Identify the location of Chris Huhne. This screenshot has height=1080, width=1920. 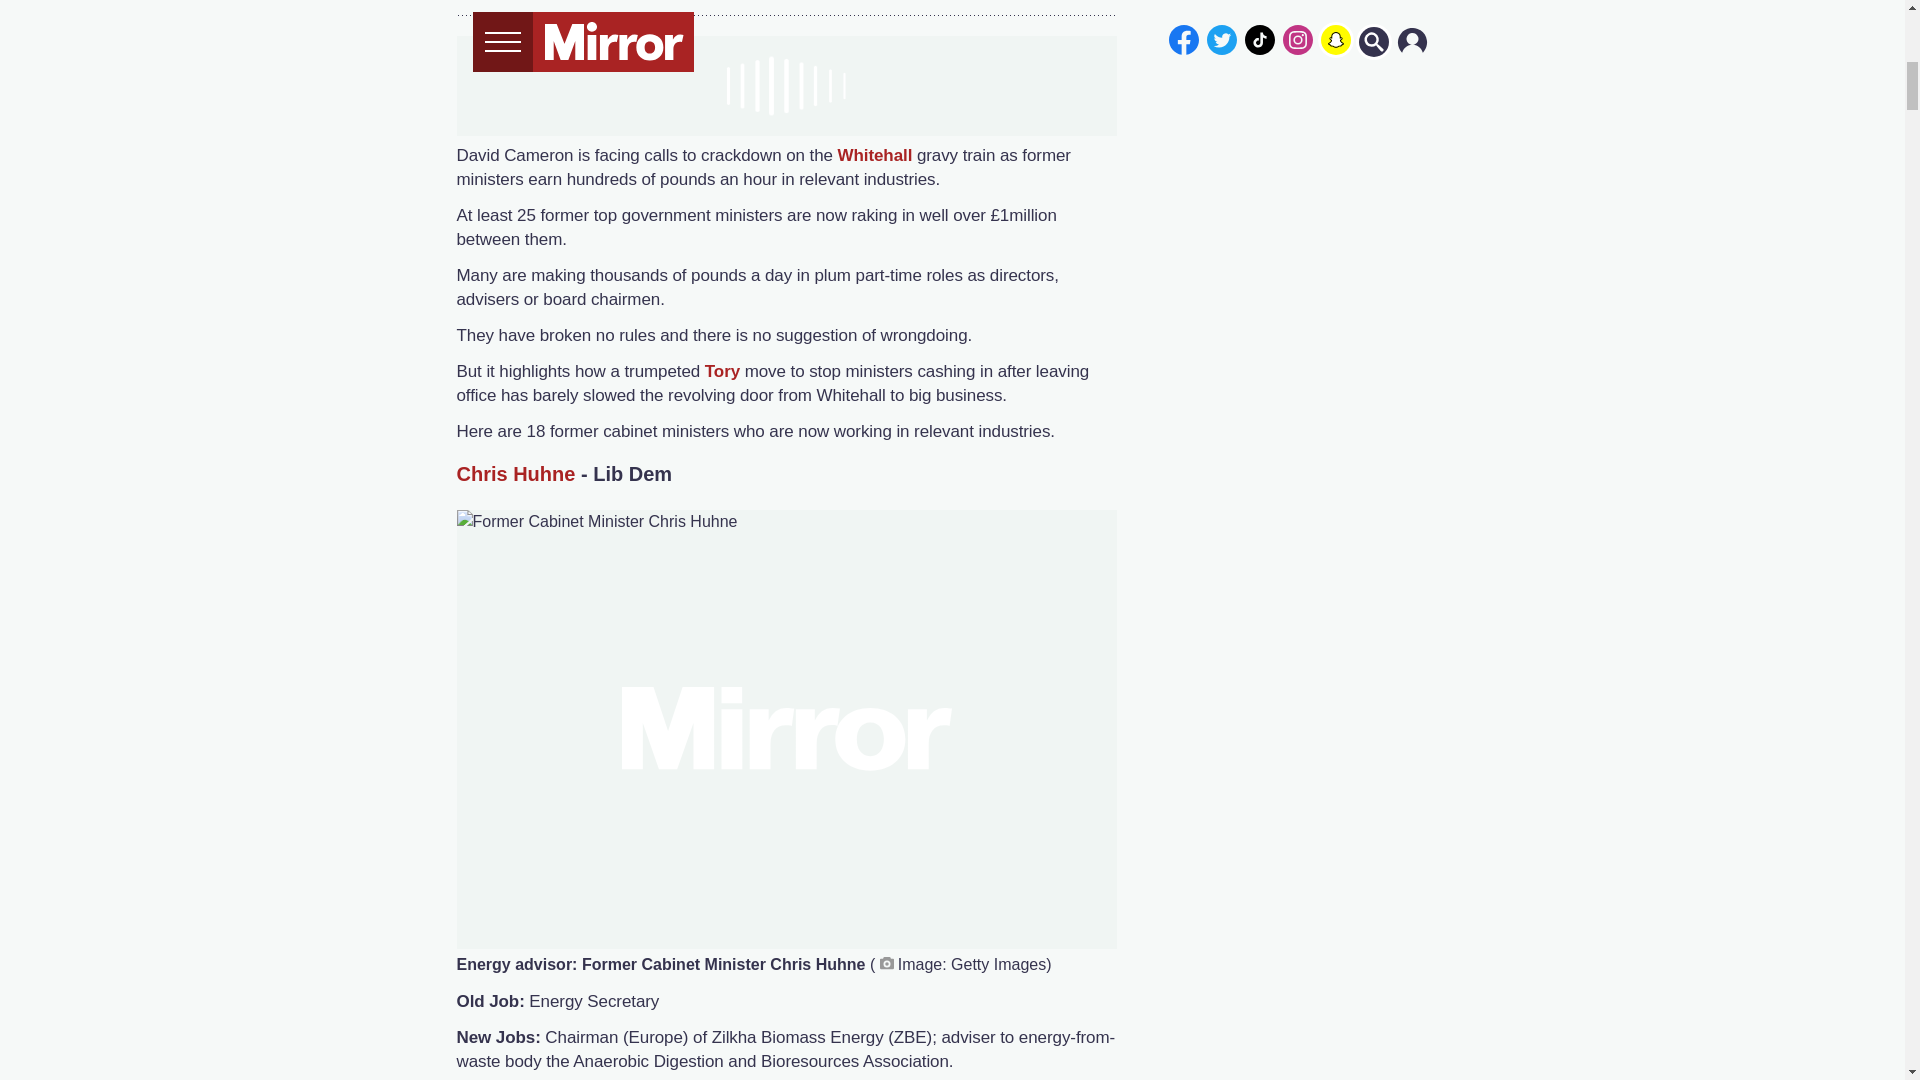
(515, 474).